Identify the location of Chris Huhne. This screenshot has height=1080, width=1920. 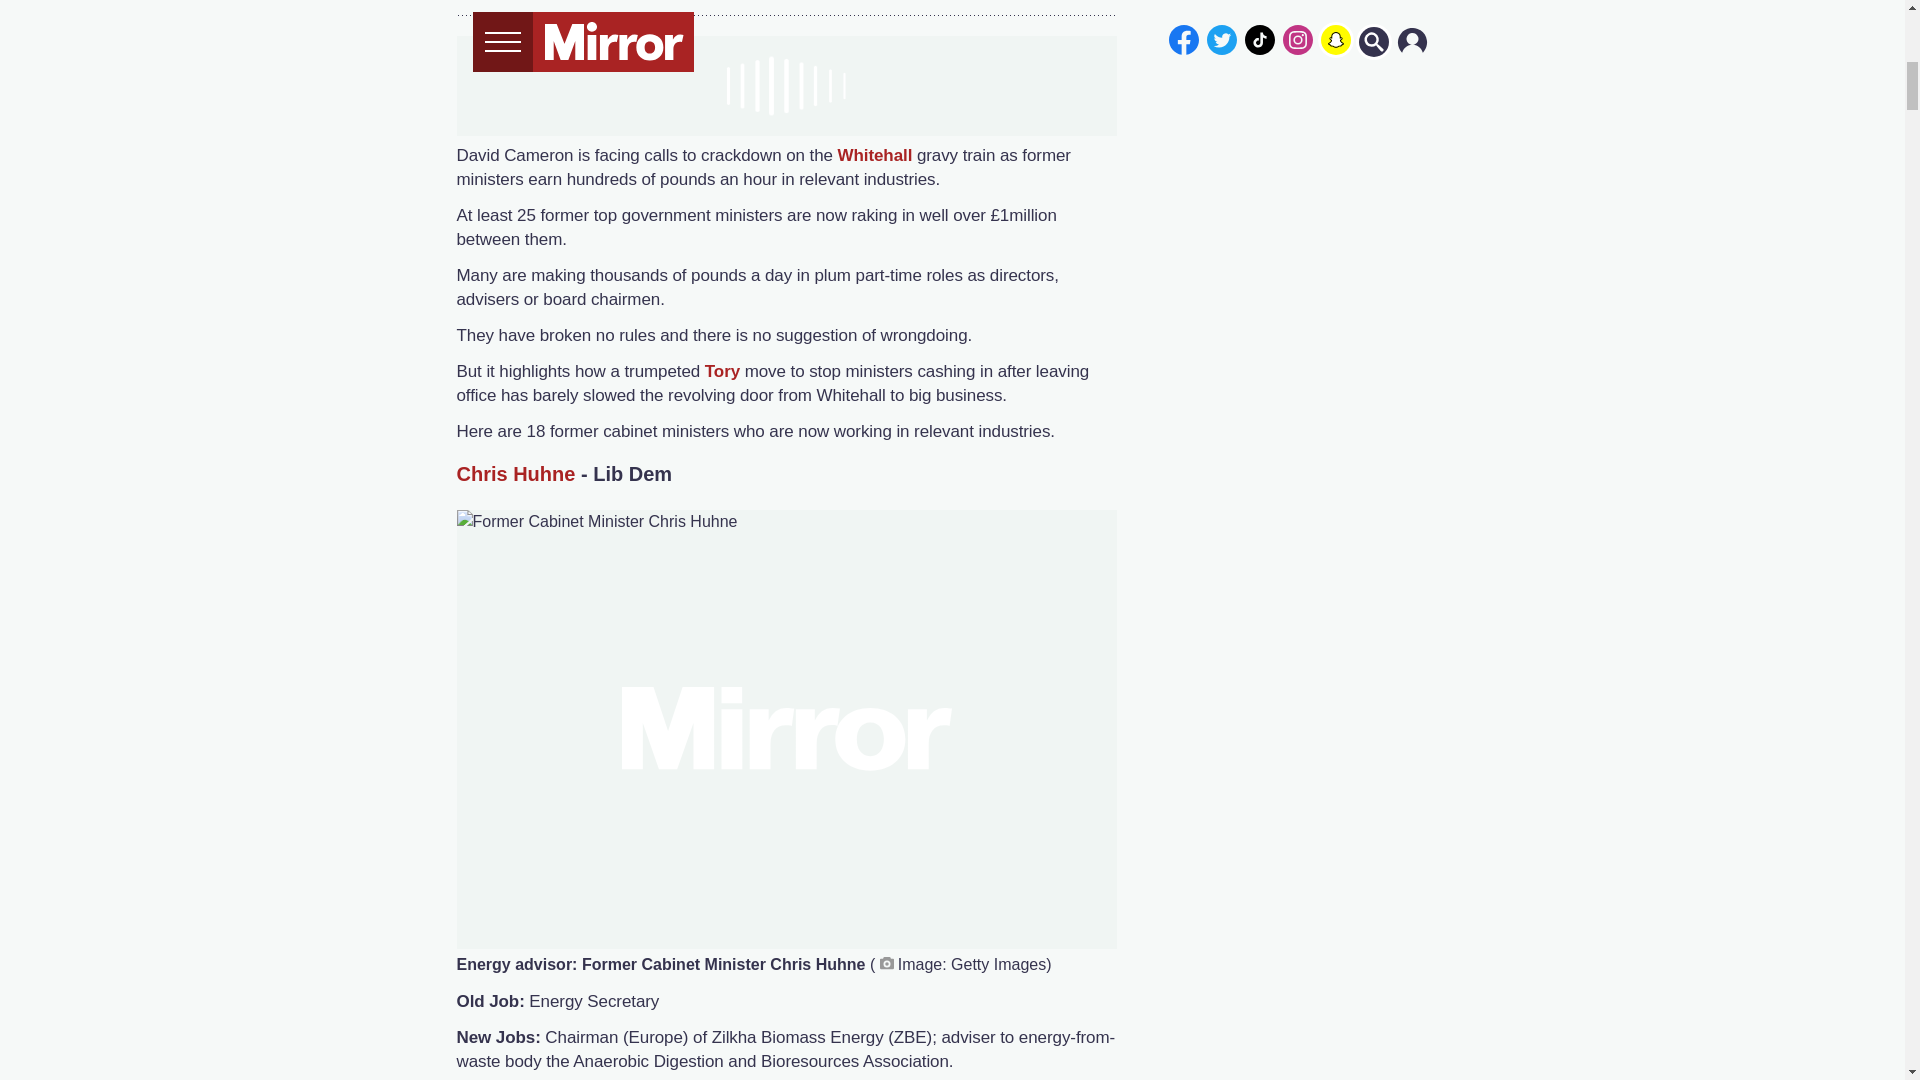
(515, 474).